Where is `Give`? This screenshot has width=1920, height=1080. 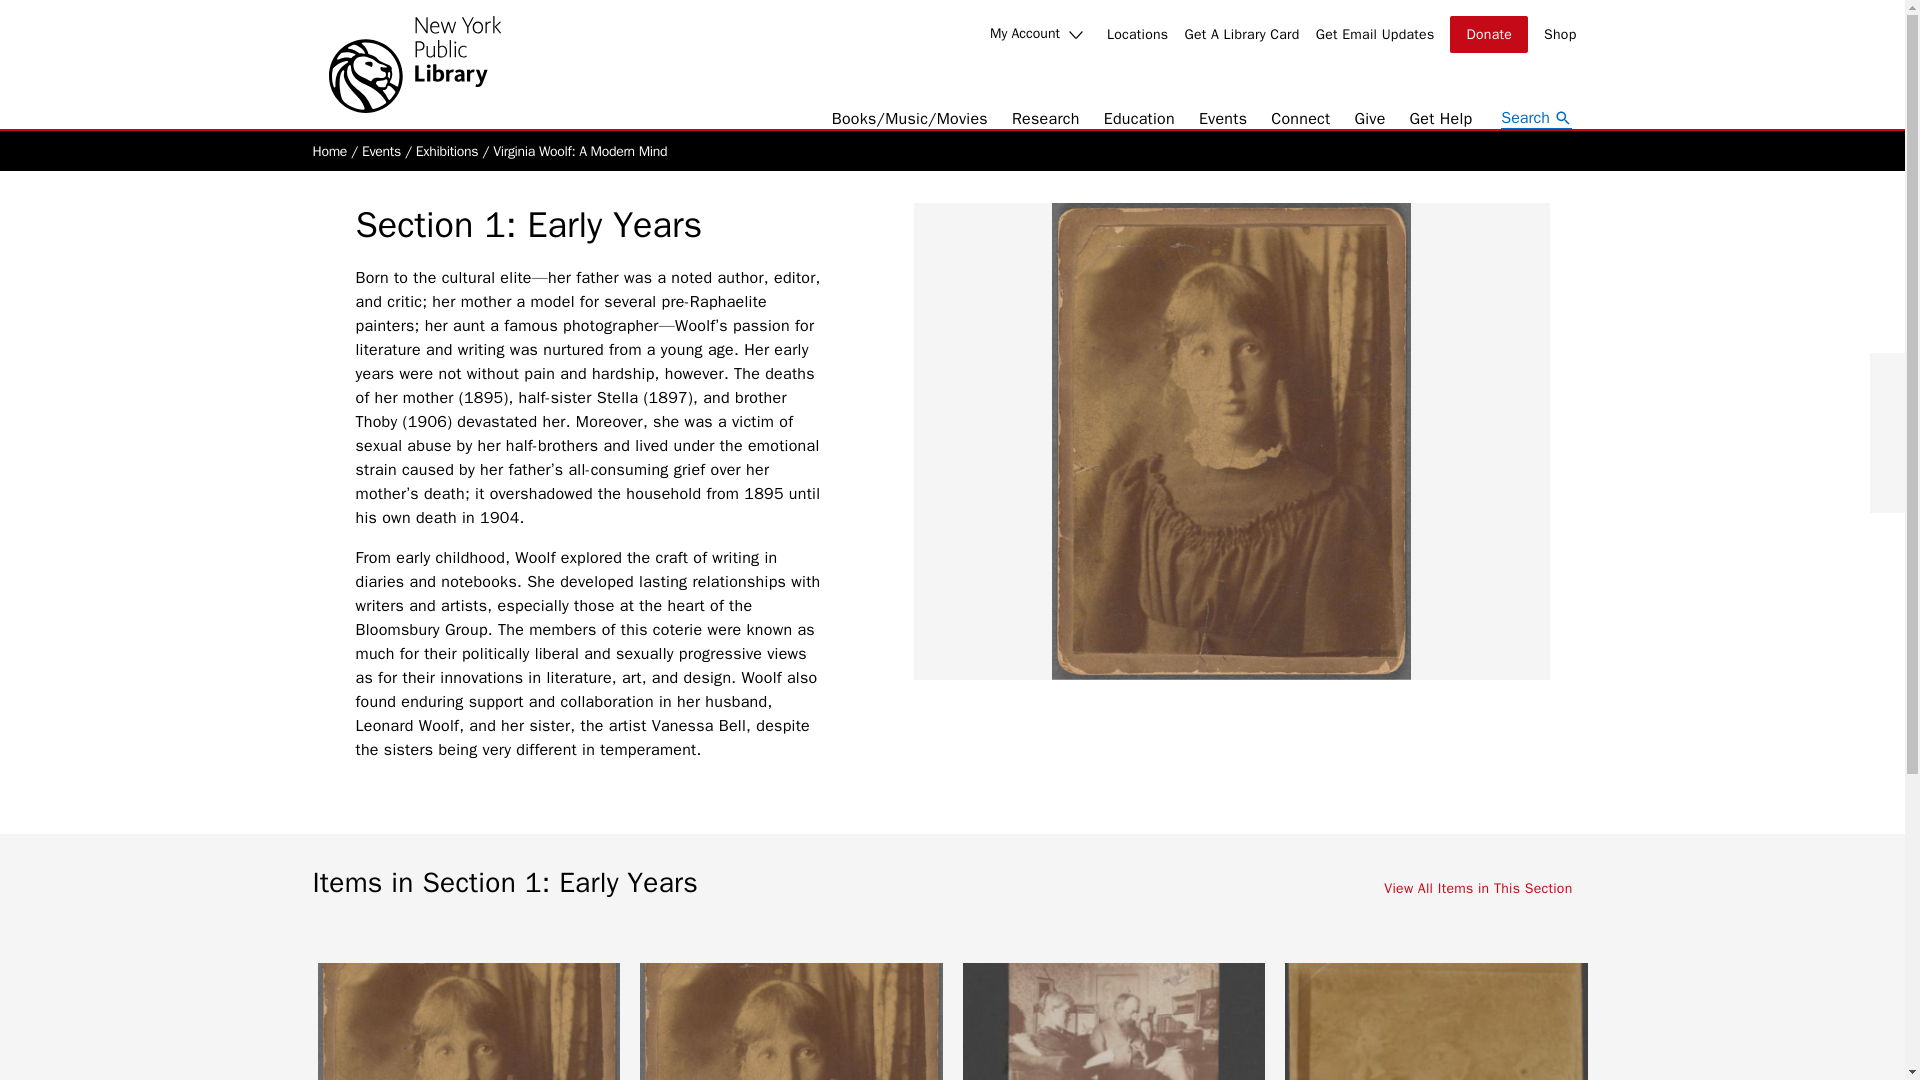
Give is located at coordinates (1368, 118).